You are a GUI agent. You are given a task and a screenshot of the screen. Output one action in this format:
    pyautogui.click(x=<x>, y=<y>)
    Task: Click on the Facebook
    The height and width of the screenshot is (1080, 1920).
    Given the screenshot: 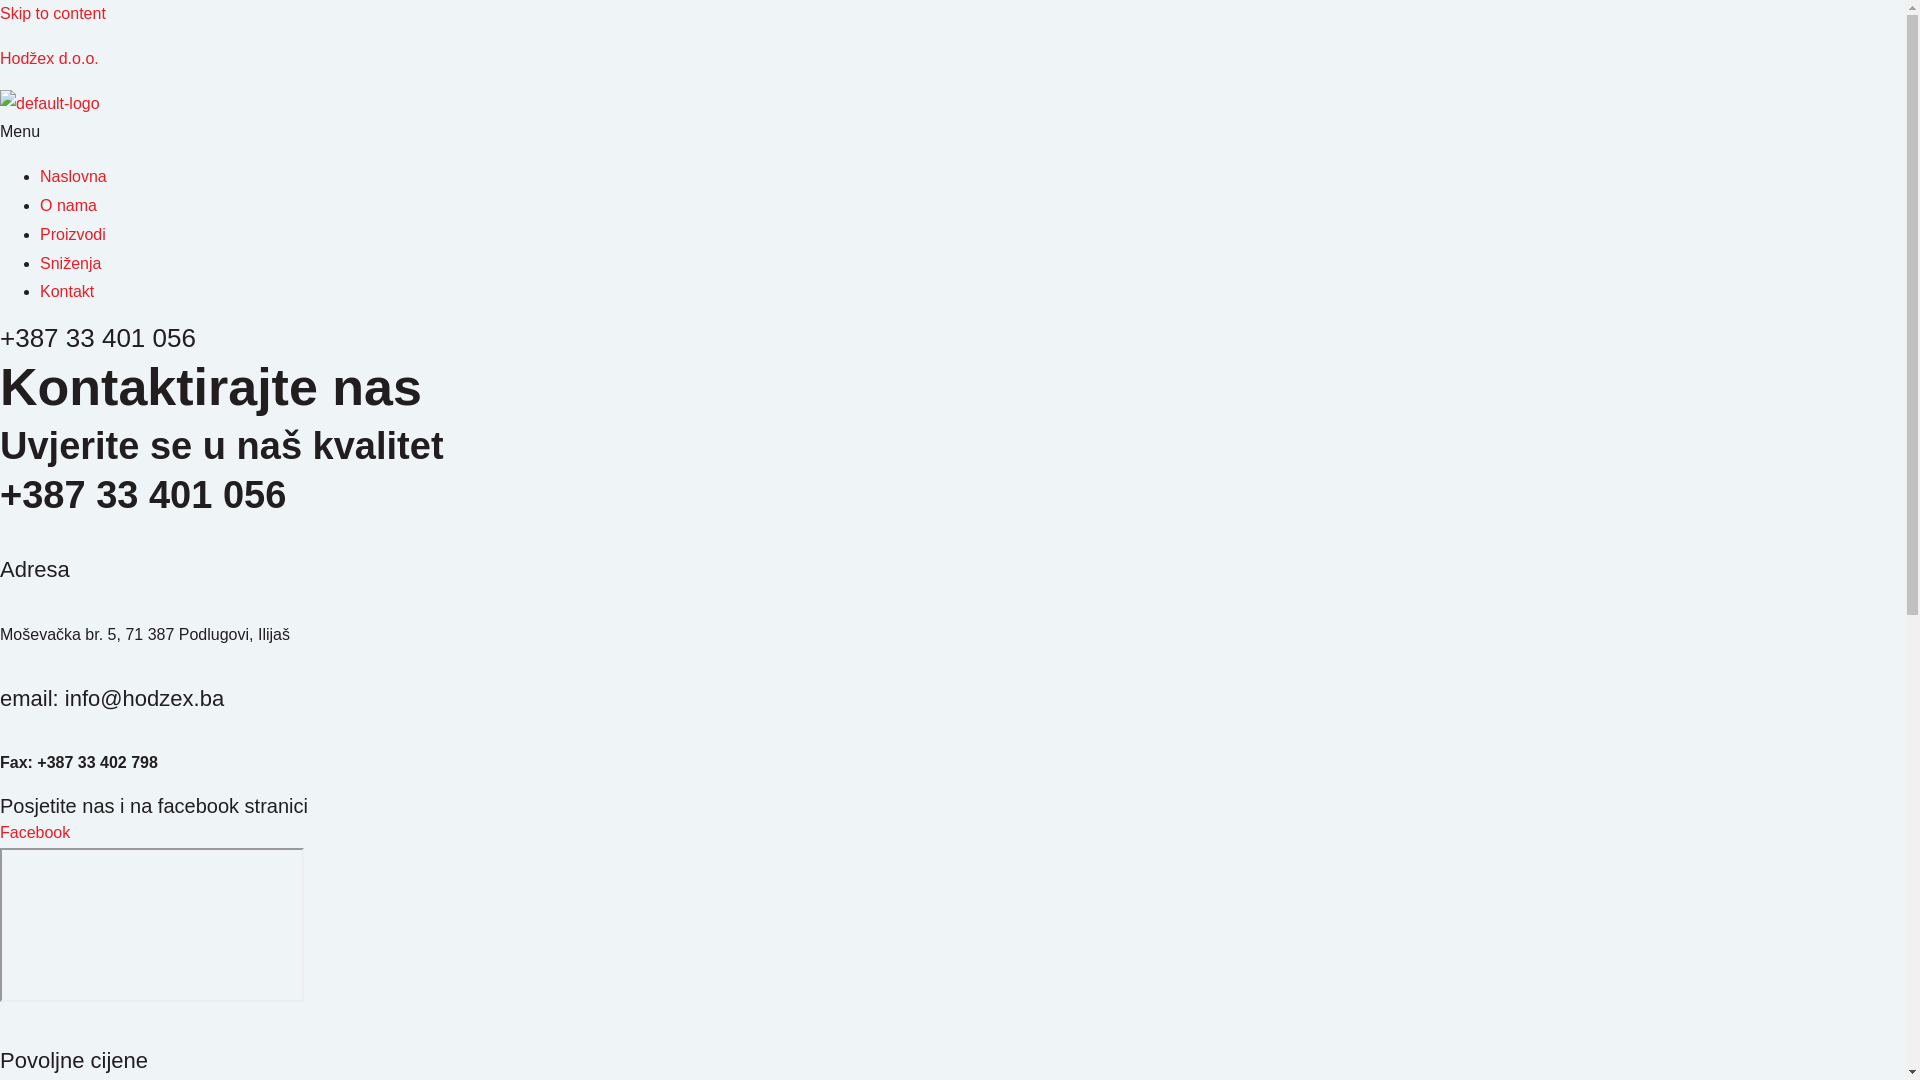 What is the action you would take?
    pyautogui.click(x=35, y=832)
    